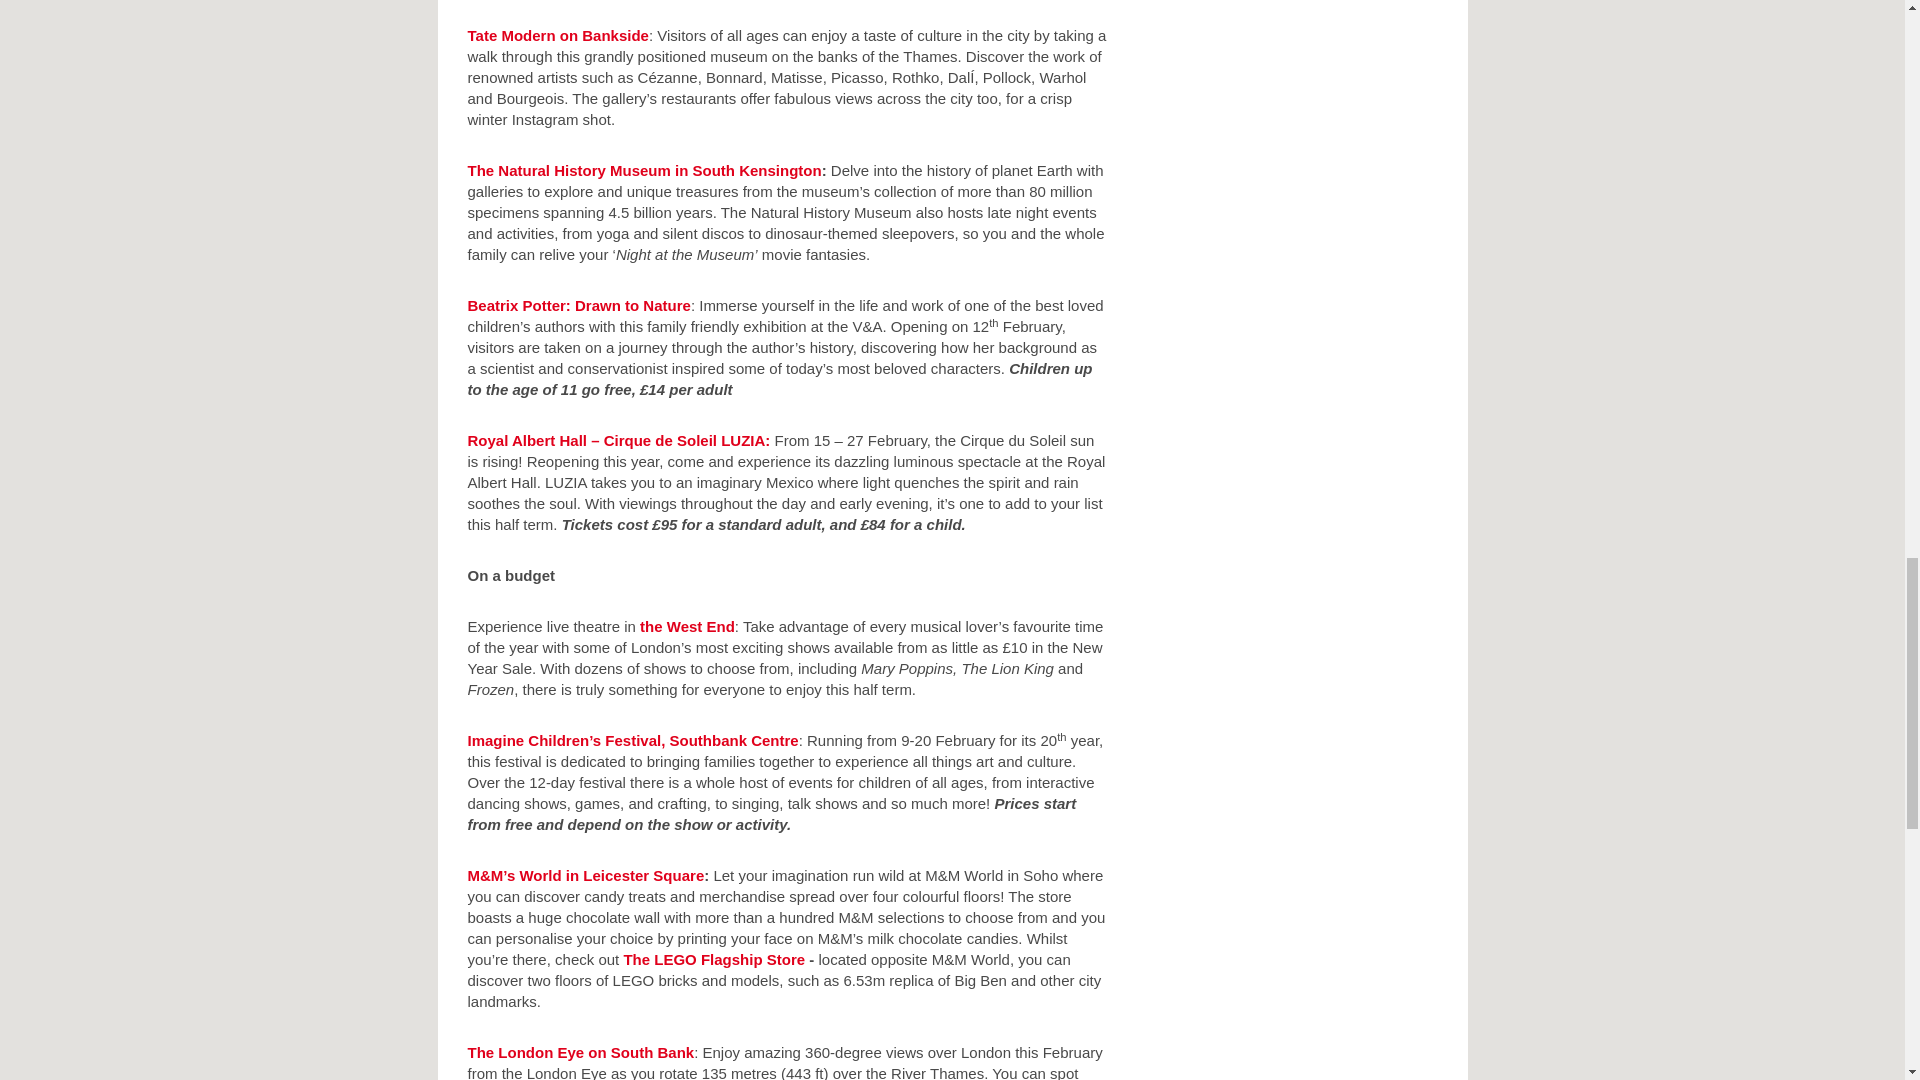 Image resolution: width=1920 pixels, height=1080 pixels. What do you see at coordinates (558, 36) in the screenshot?
I see `Link will open in a new window` at bounding box center [558, 36].